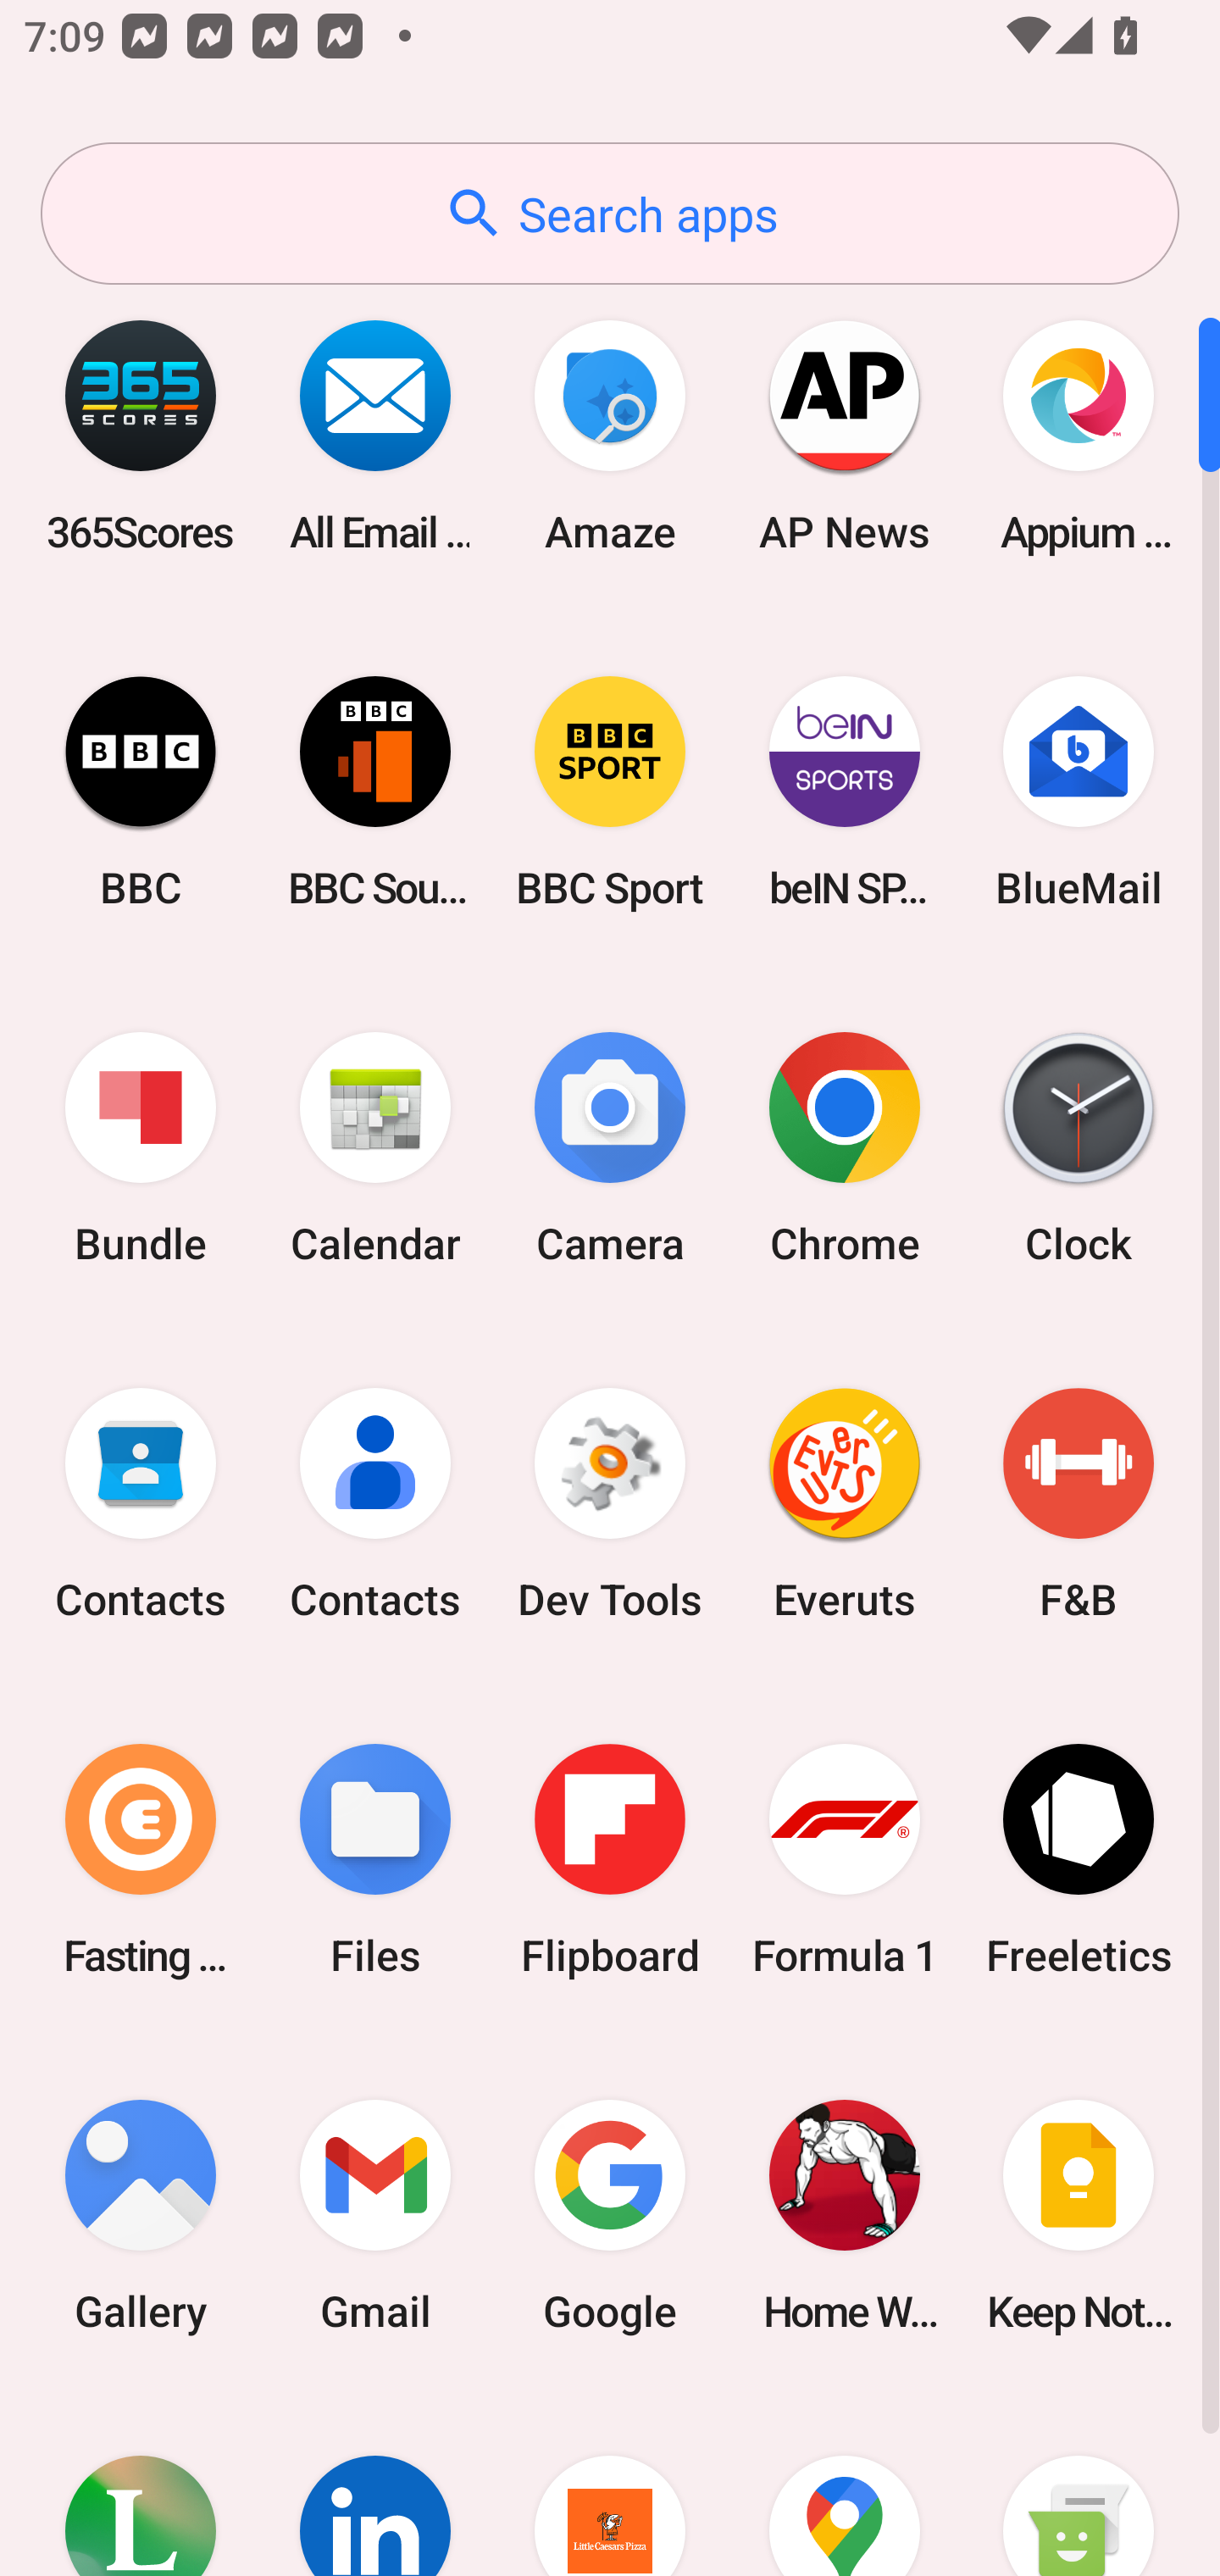 The image size is (1220, 2576). Describe the element at coordinates (141, 2484) in the screenshot. I see `Lifesum` at that location.